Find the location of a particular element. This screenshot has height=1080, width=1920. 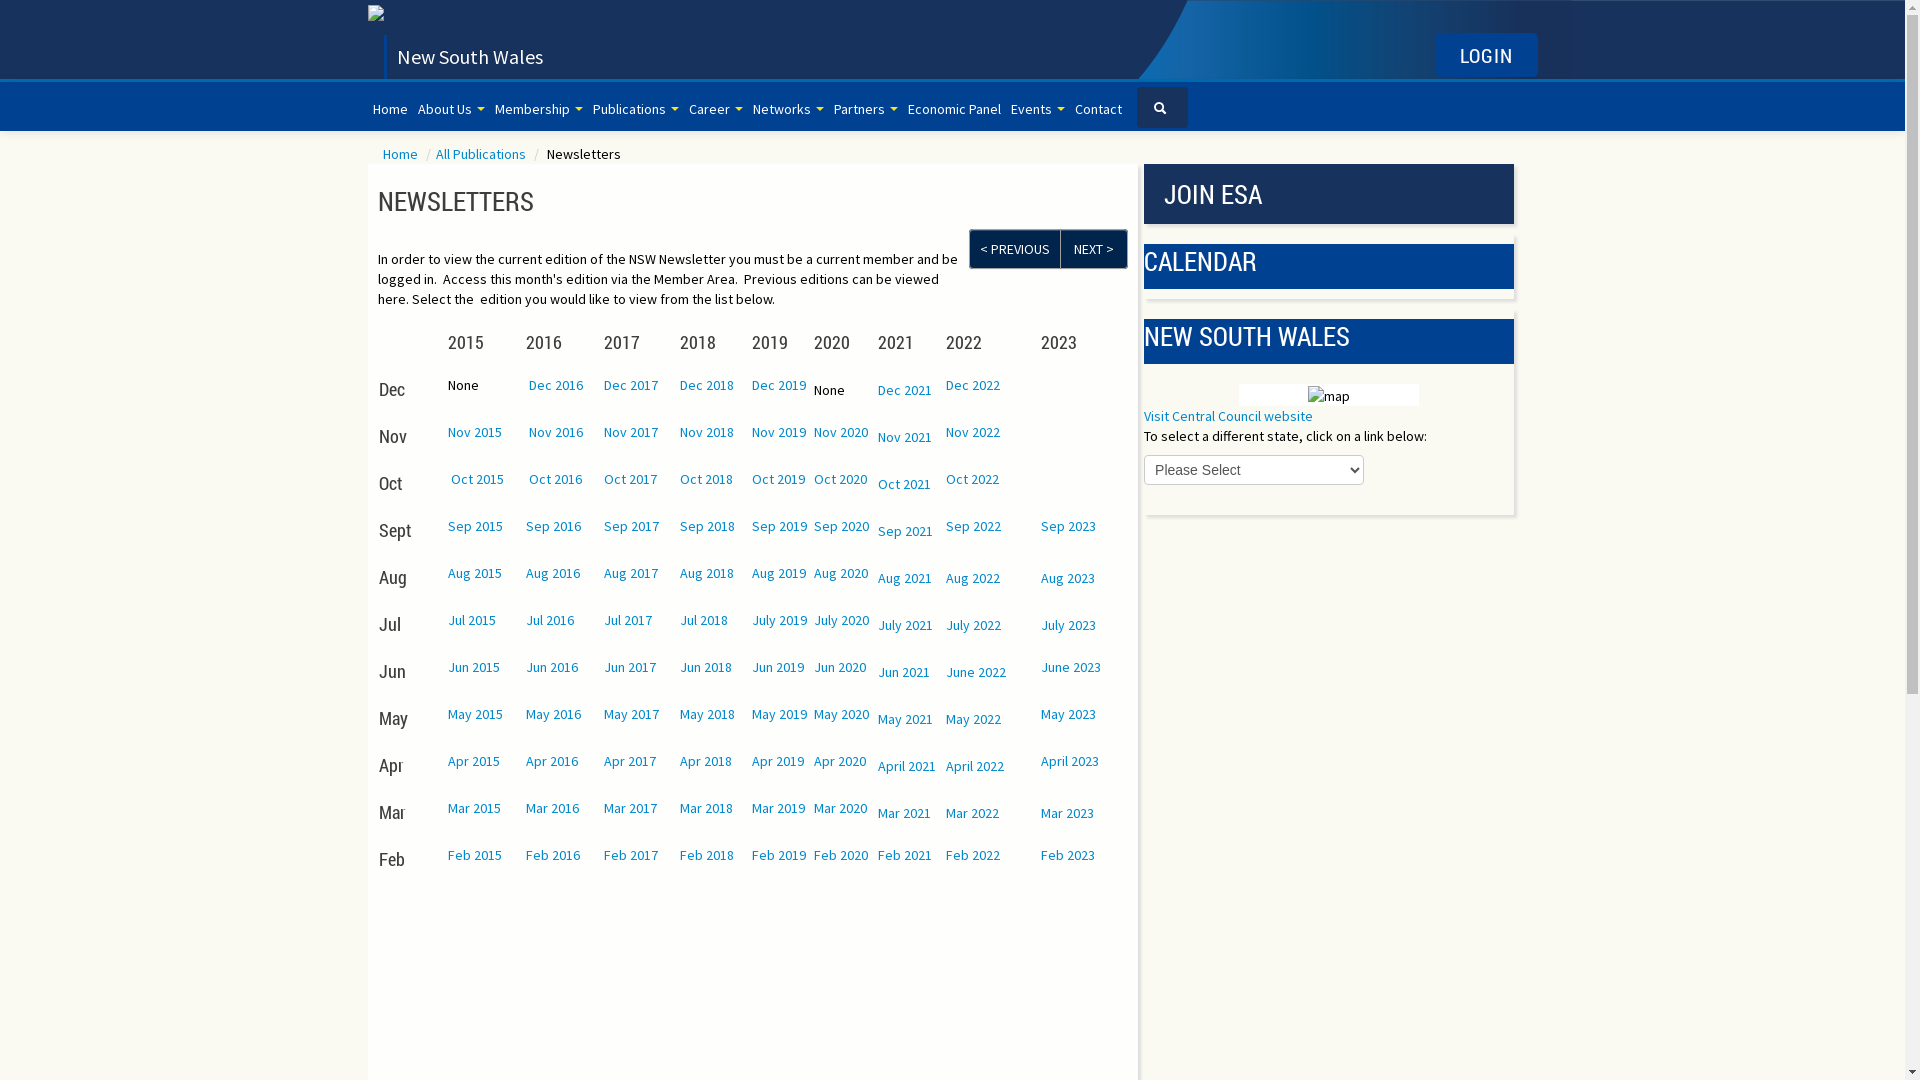

Nov 2020 is located at coordinates (841, 431).